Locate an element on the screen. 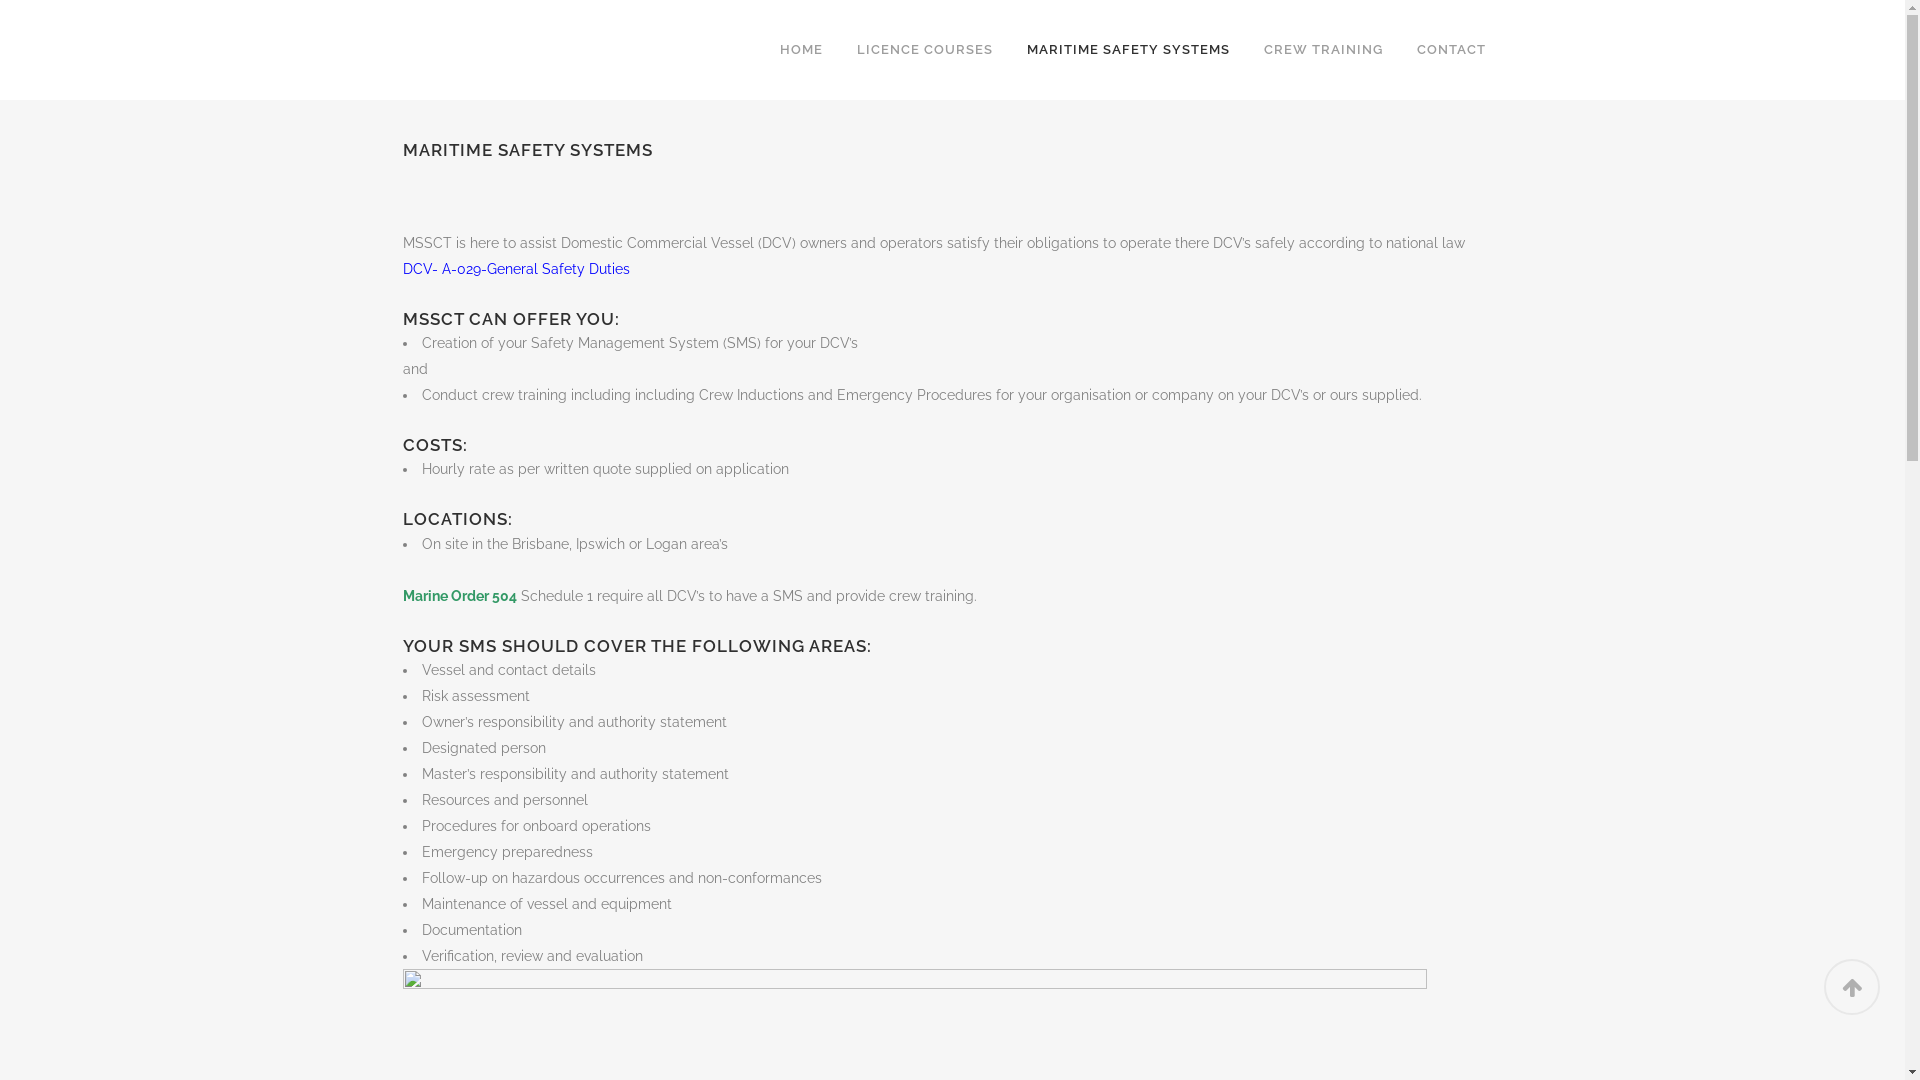 This screenshot has height=1080, width=1920. DCV- A-029-General Safety Duties is located at coordinates (516, 269).